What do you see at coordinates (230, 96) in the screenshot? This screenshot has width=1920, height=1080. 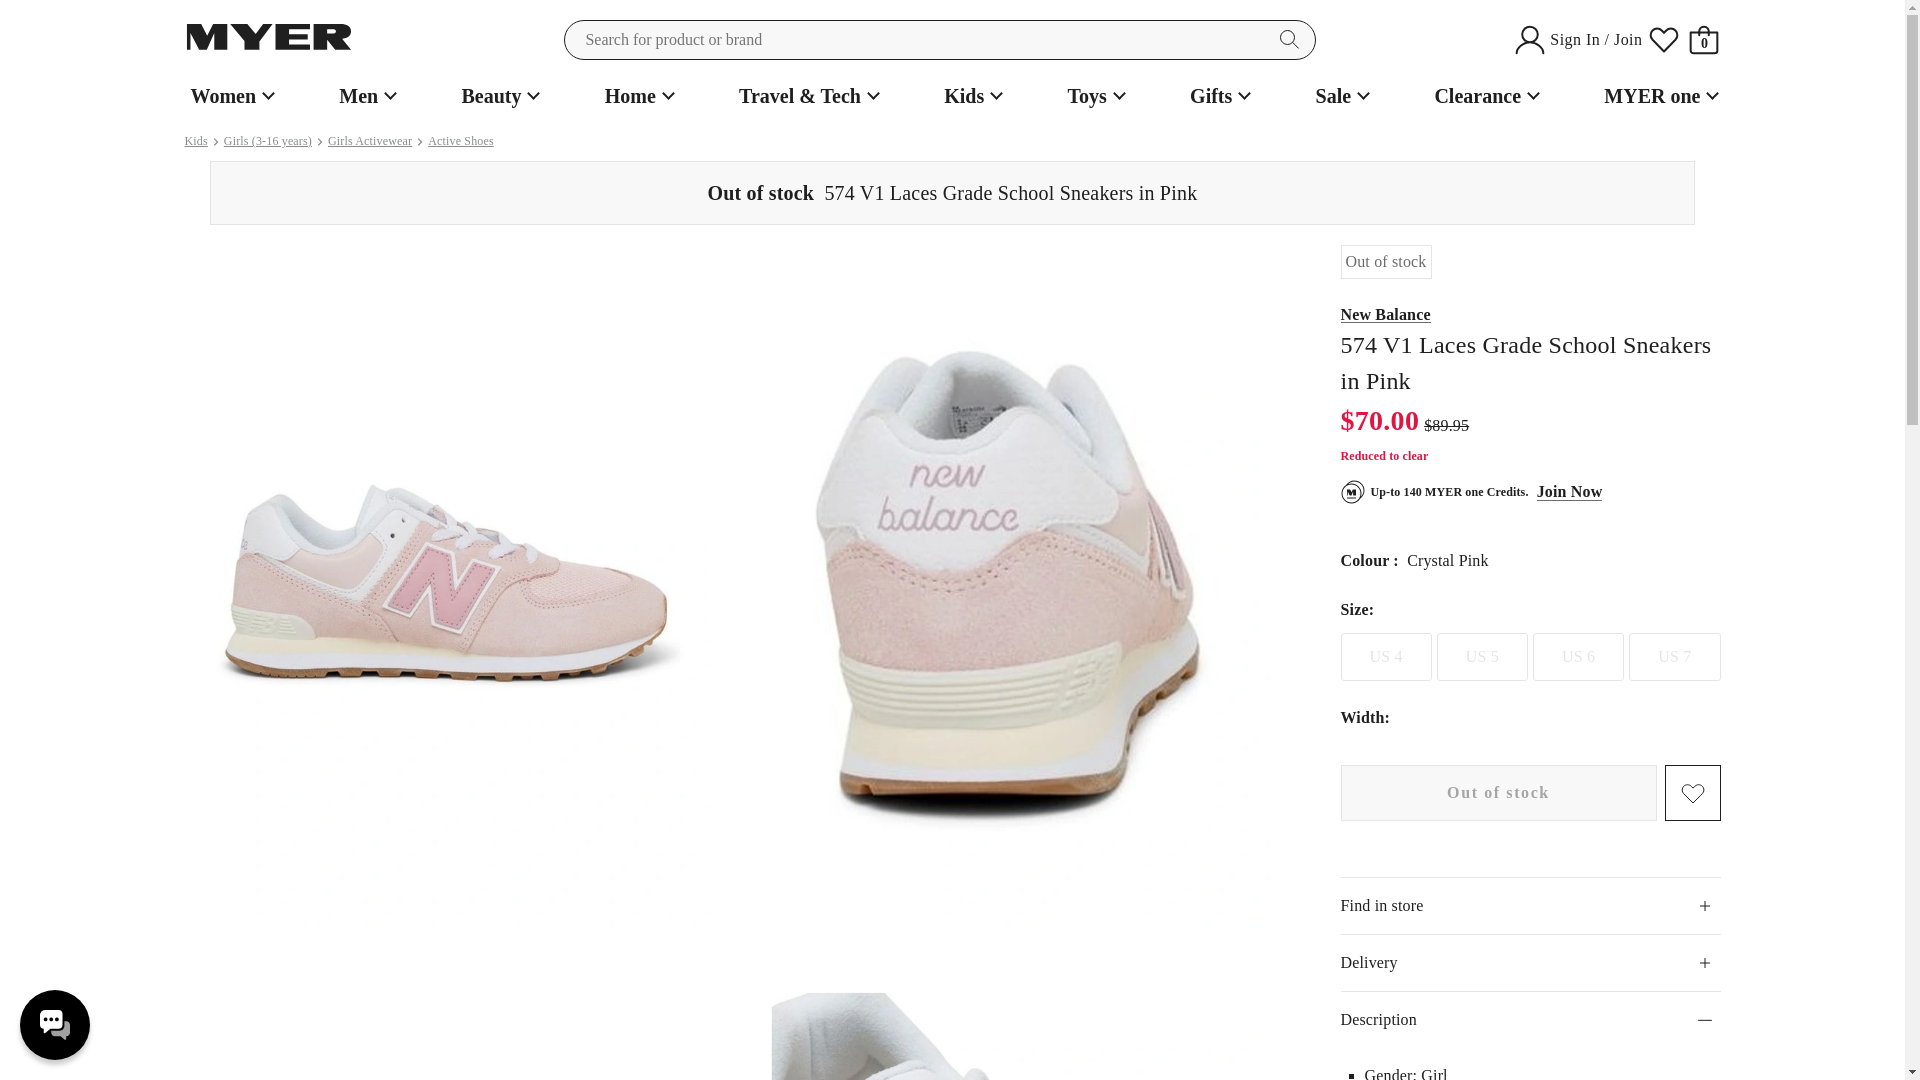 I see `Women` at bounding box center [230, 96].